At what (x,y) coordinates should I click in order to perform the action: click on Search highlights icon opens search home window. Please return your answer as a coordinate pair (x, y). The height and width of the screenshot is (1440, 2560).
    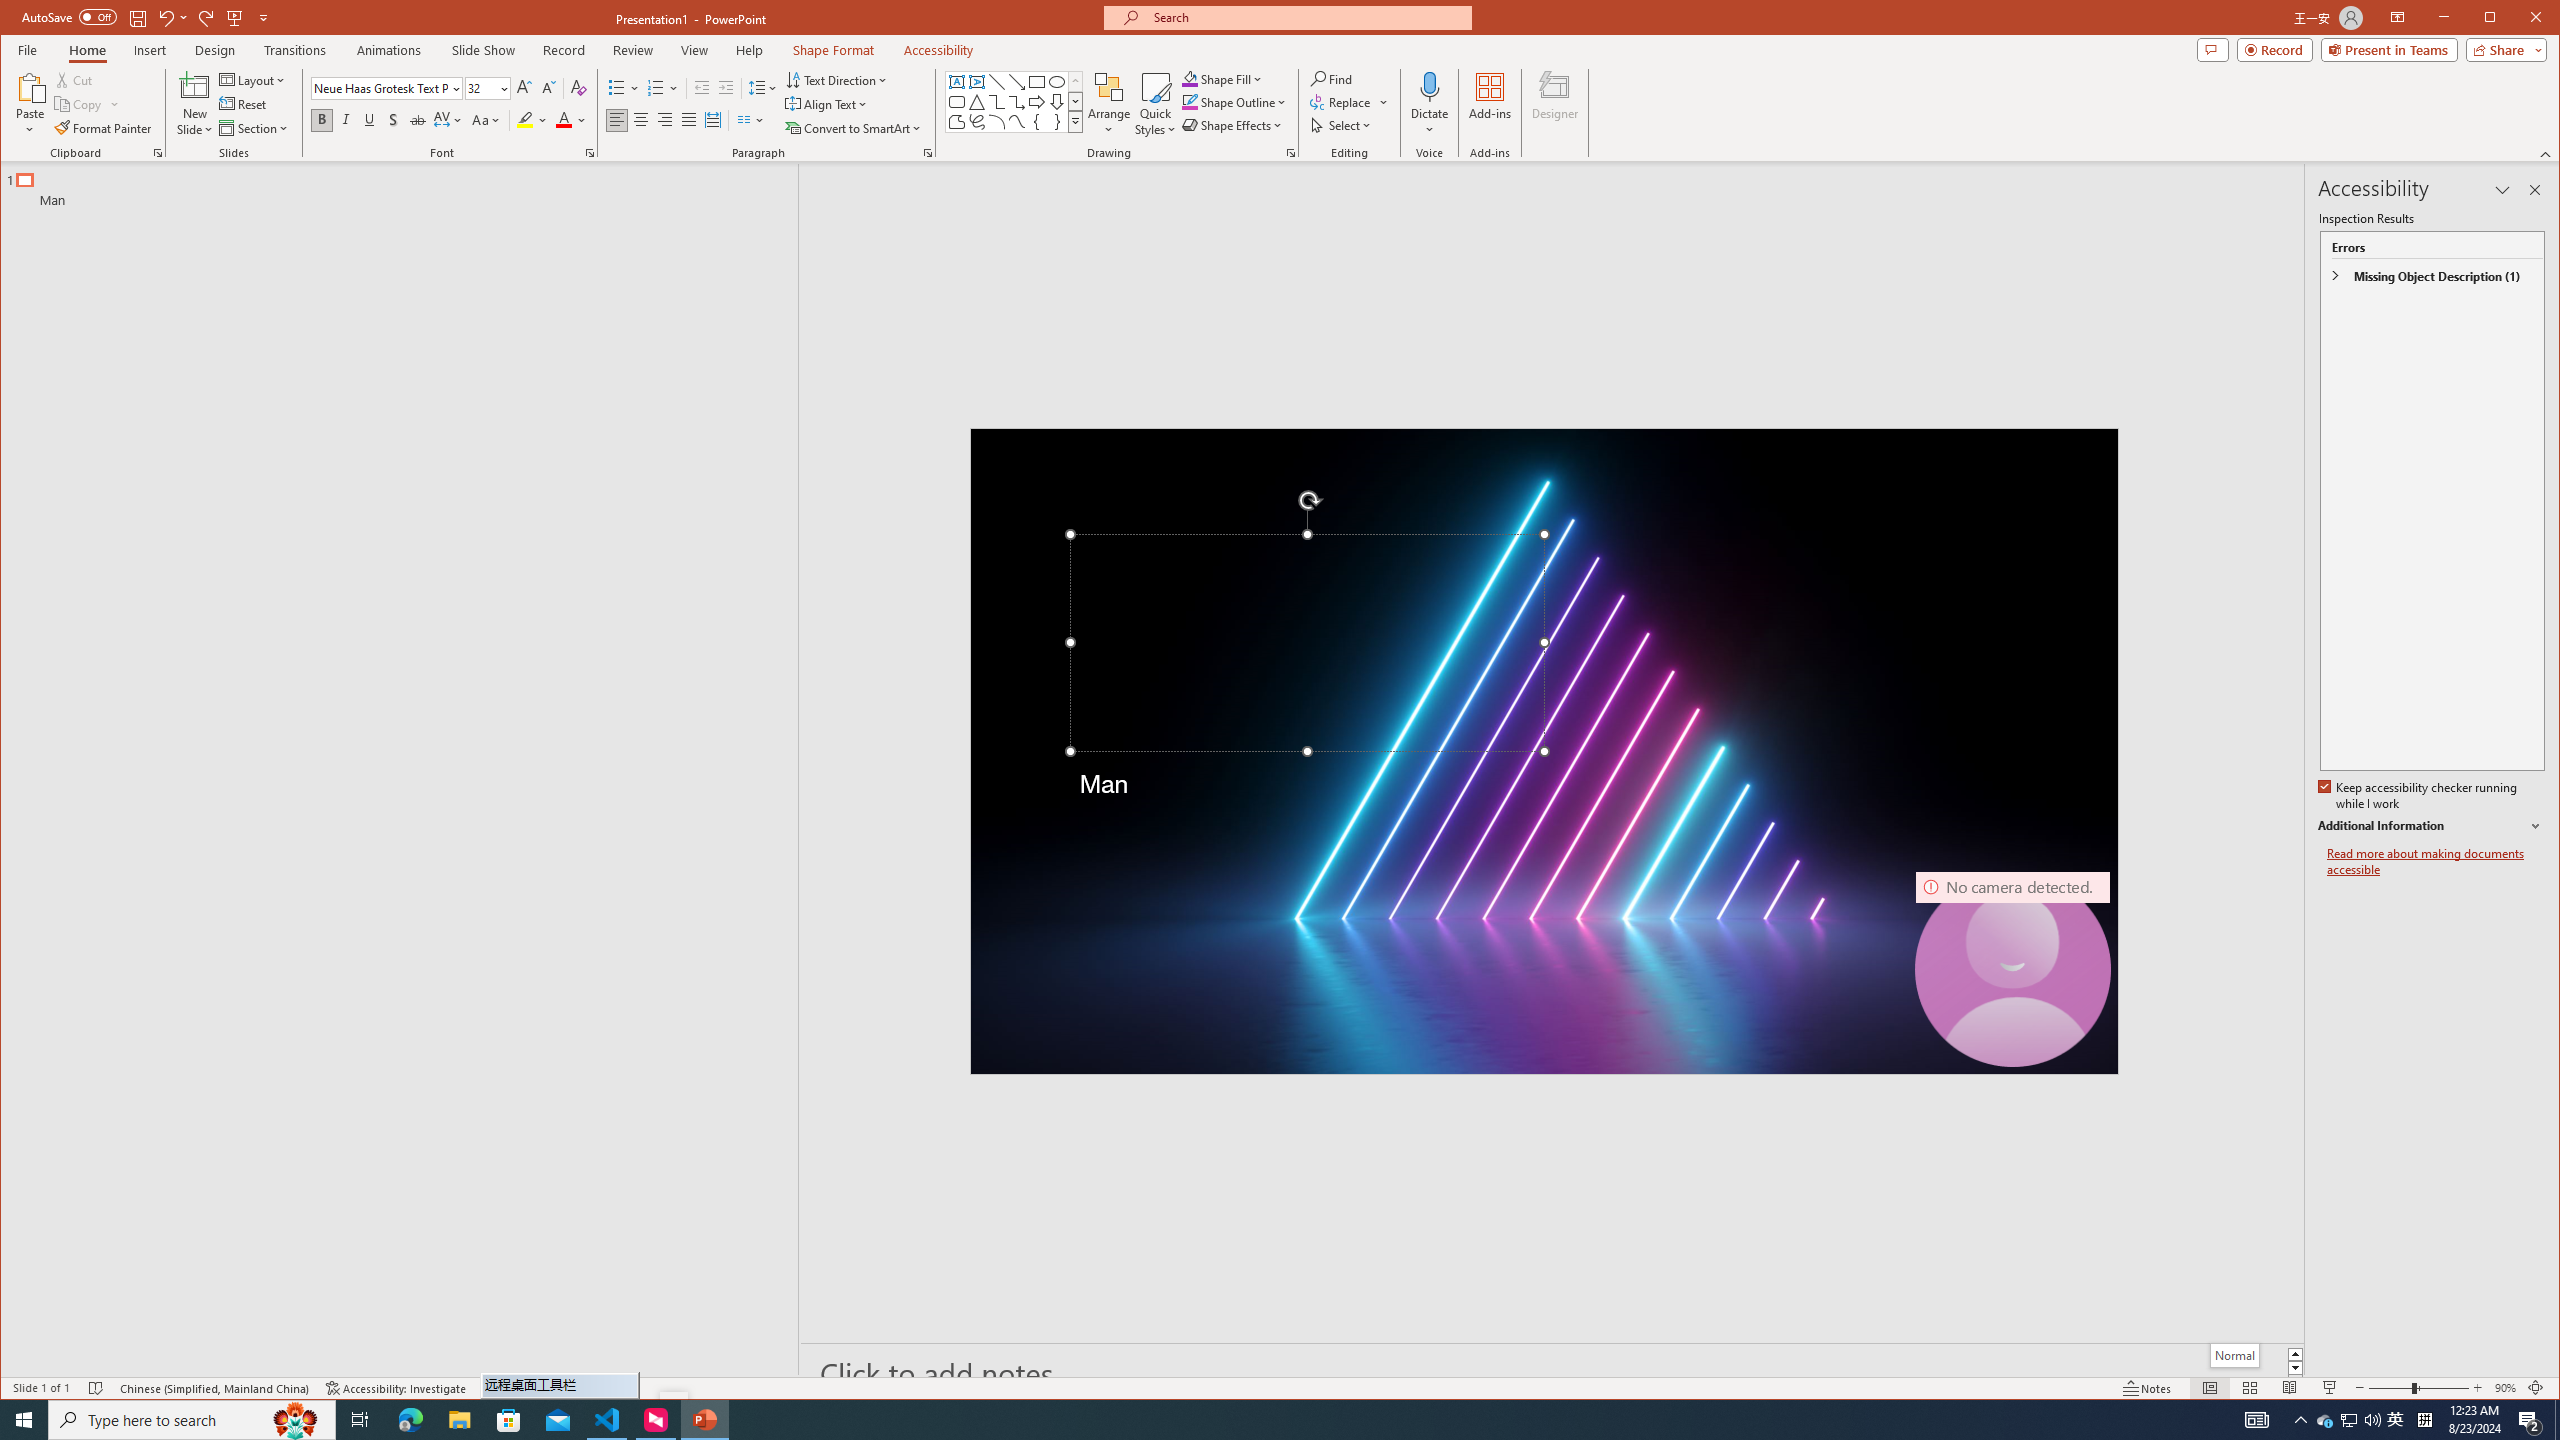
    Looking at the image, I should click on (296, 1420).